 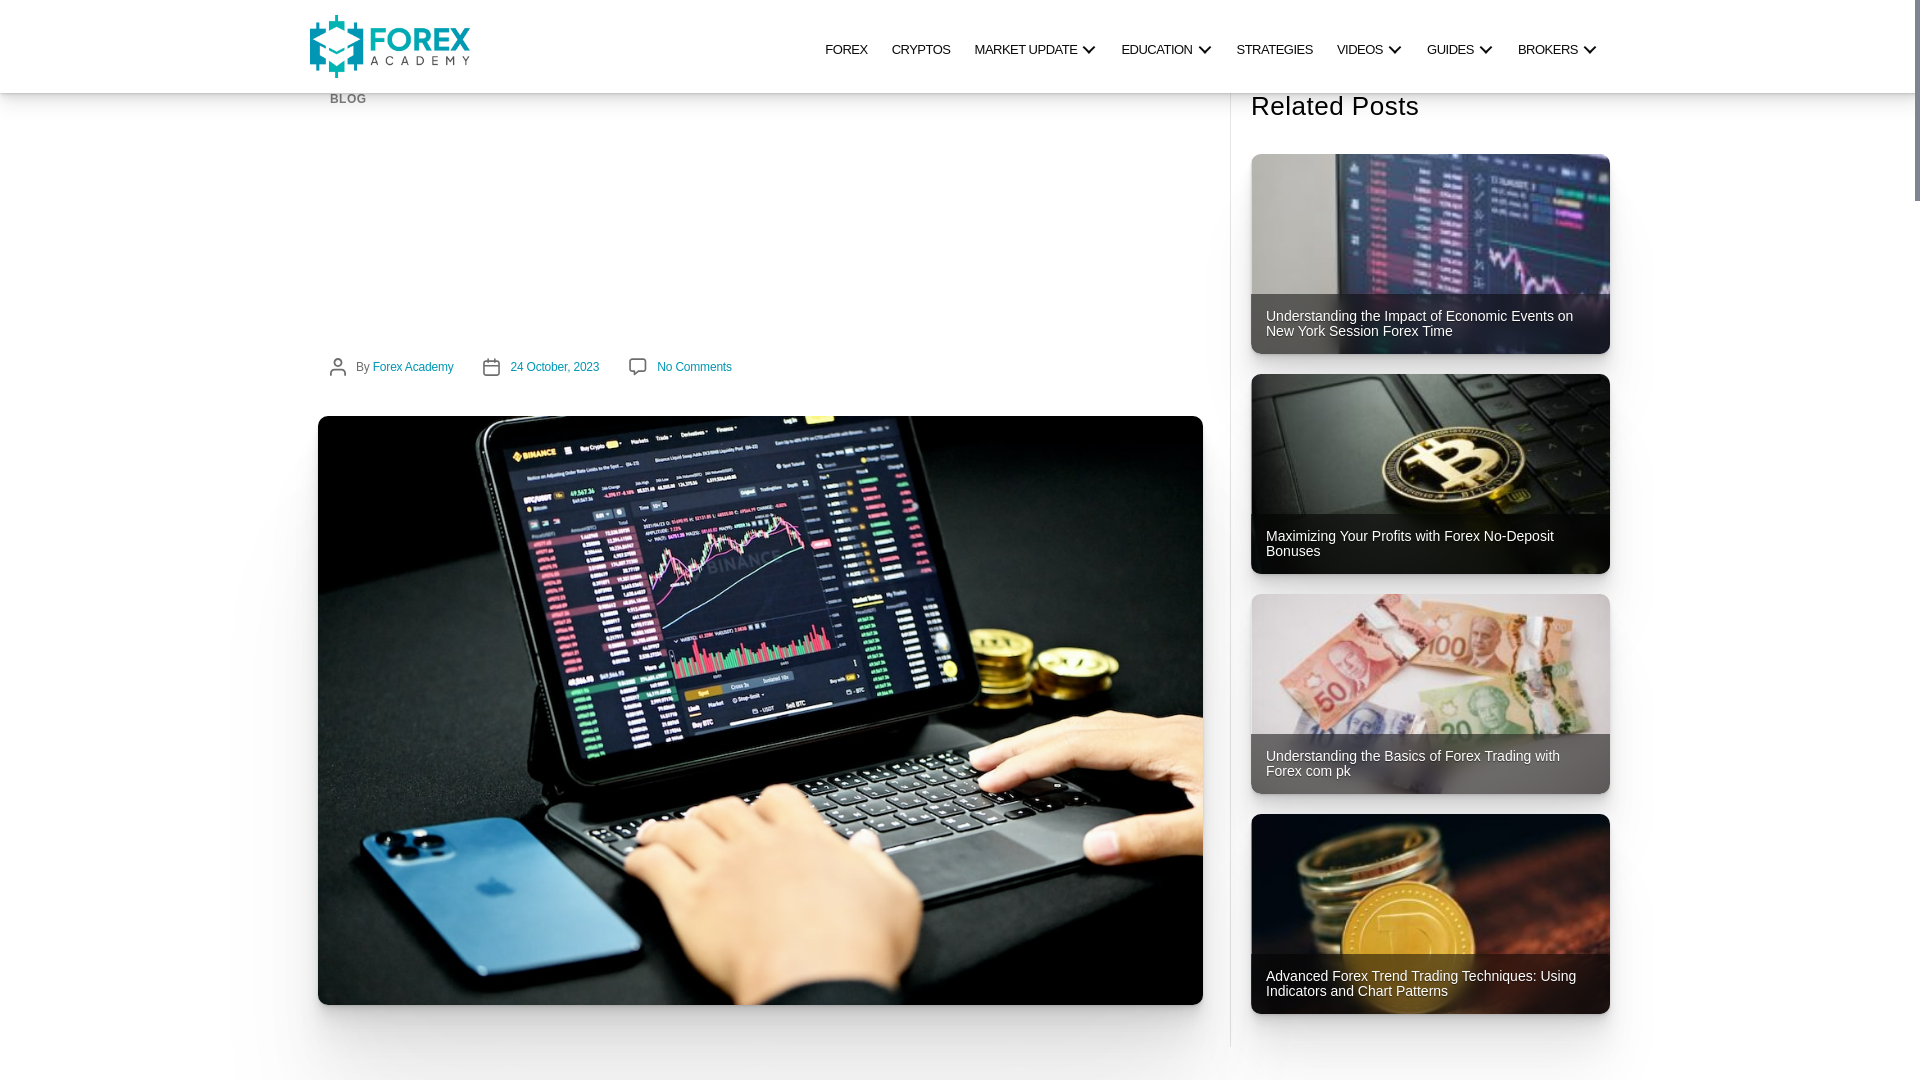 What do you see at coordinates (1036, 46) in the screenshot?
I see `MARKET UPDATE` at bounding box center [1036, 46].